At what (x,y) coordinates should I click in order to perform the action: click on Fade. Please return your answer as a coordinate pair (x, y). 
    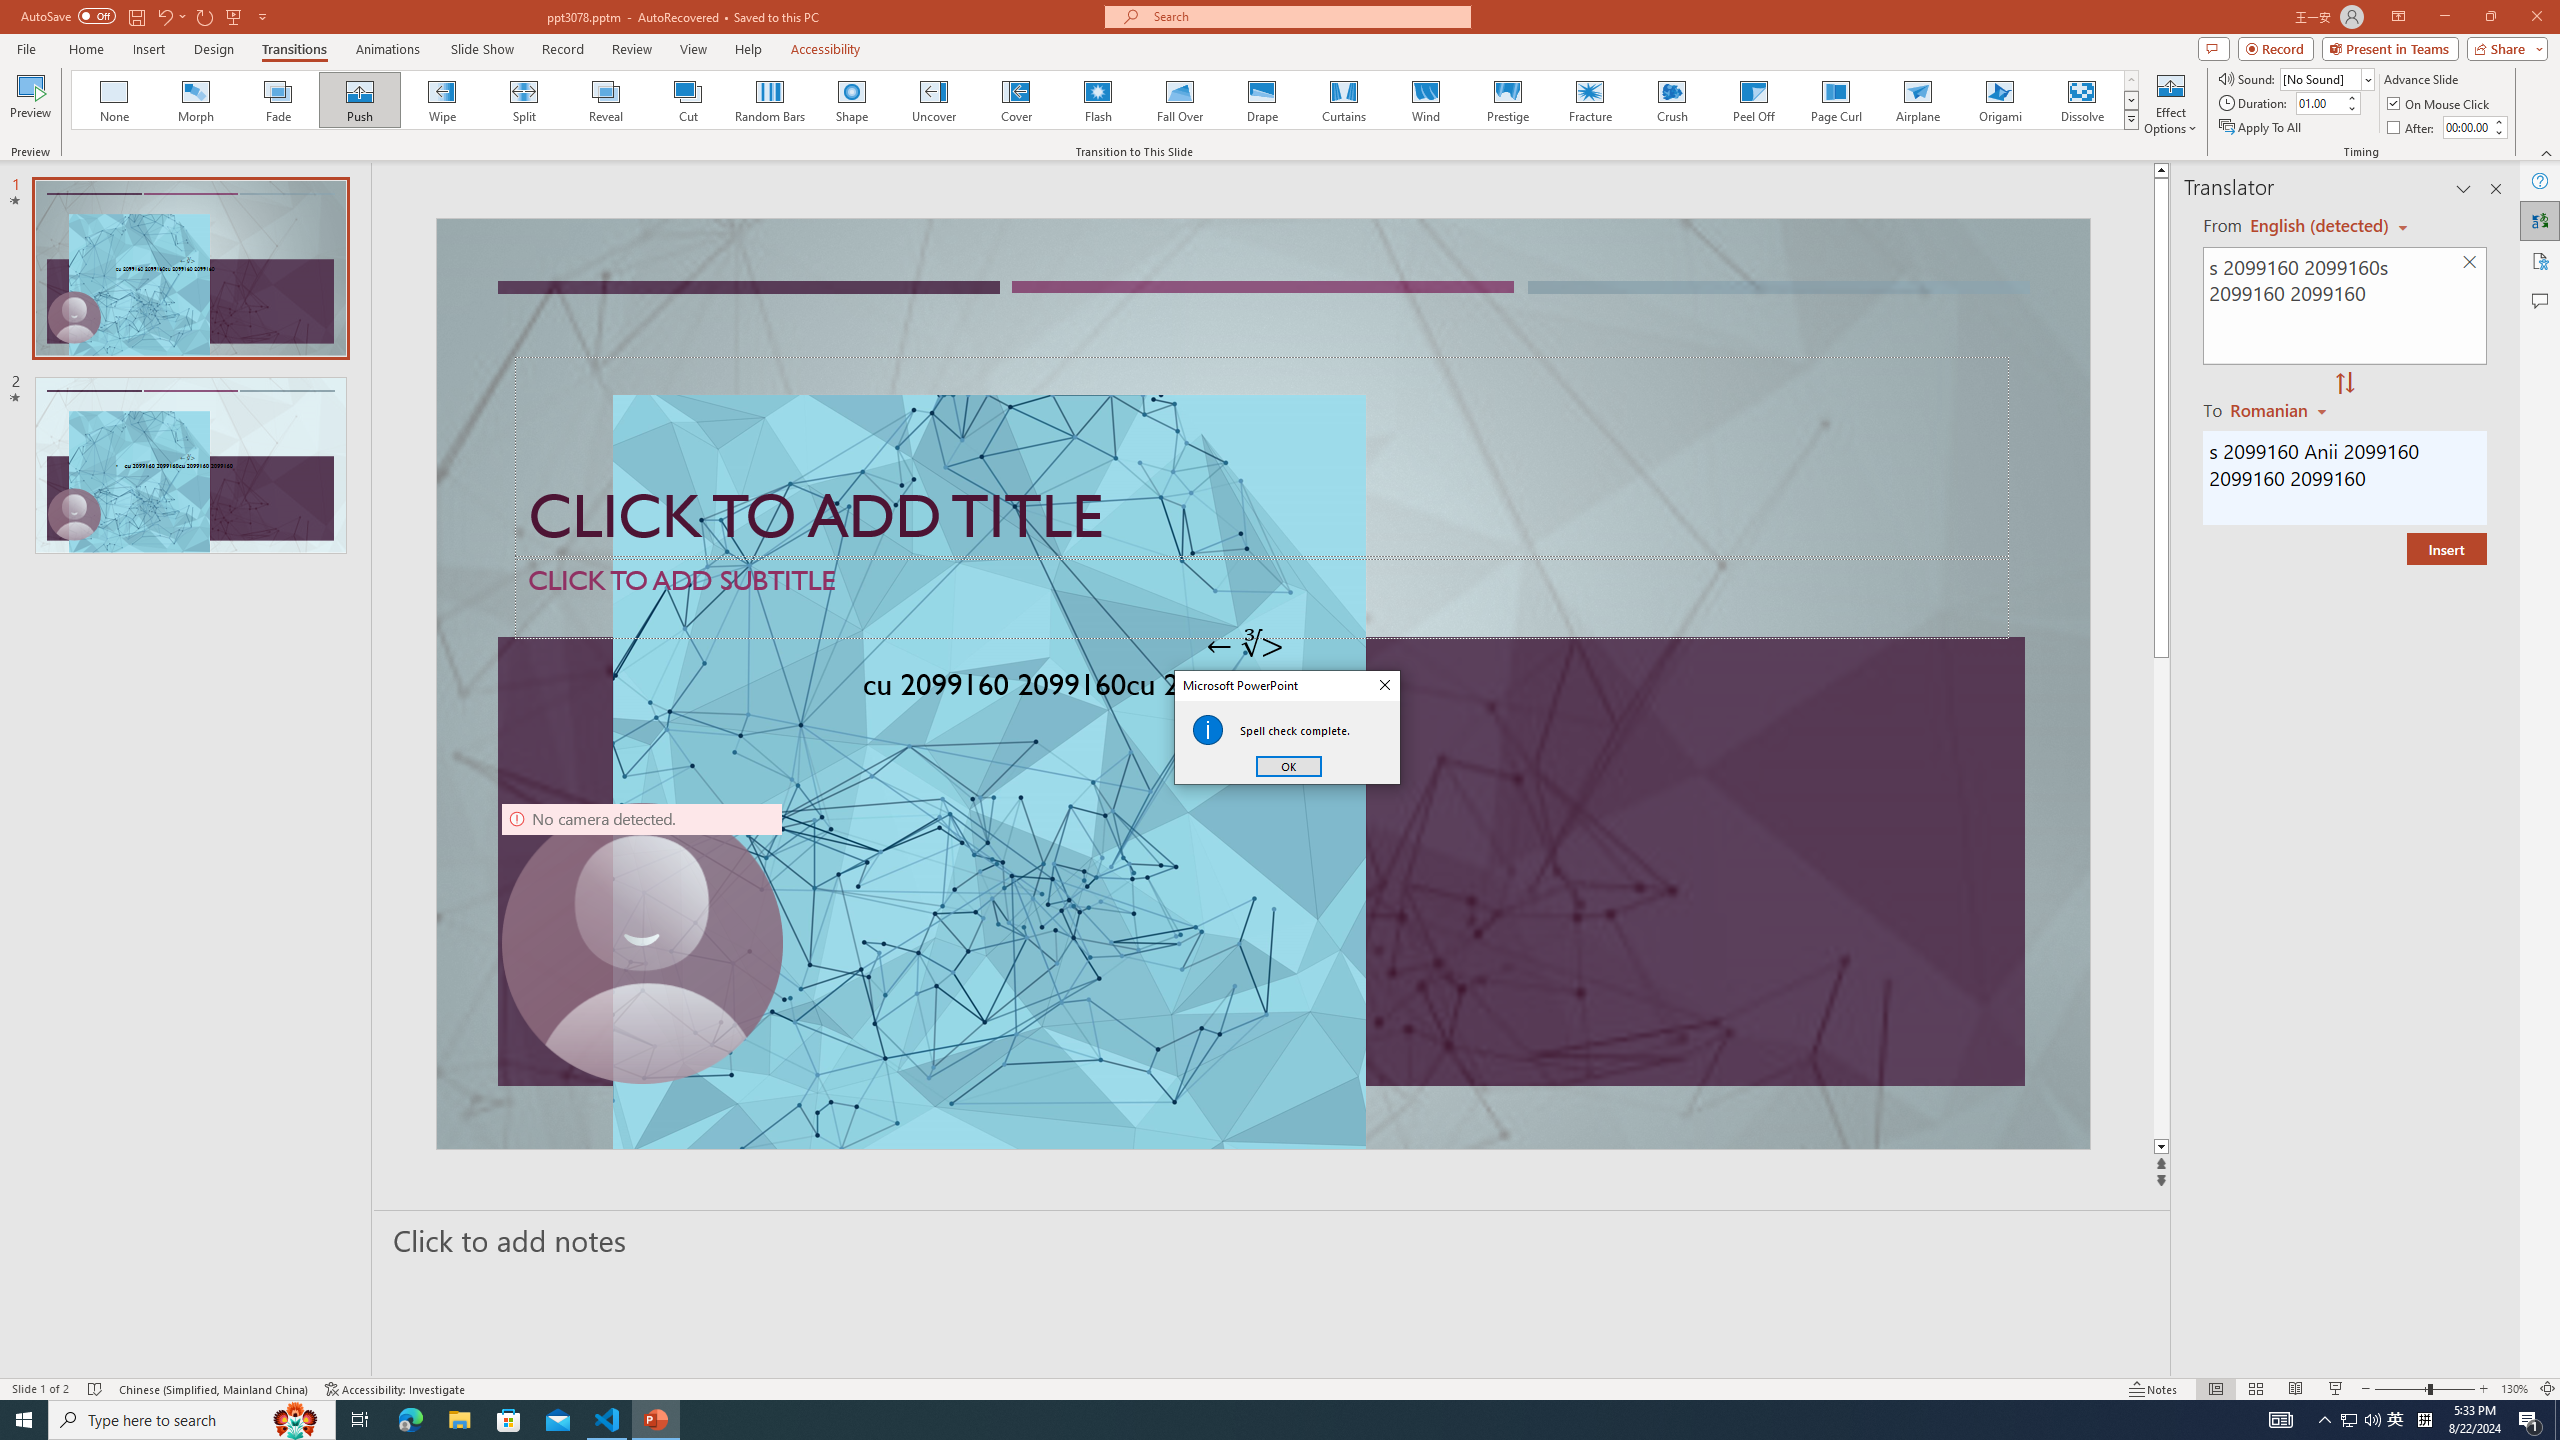
    Looking at the image, I should click on (279, 100).